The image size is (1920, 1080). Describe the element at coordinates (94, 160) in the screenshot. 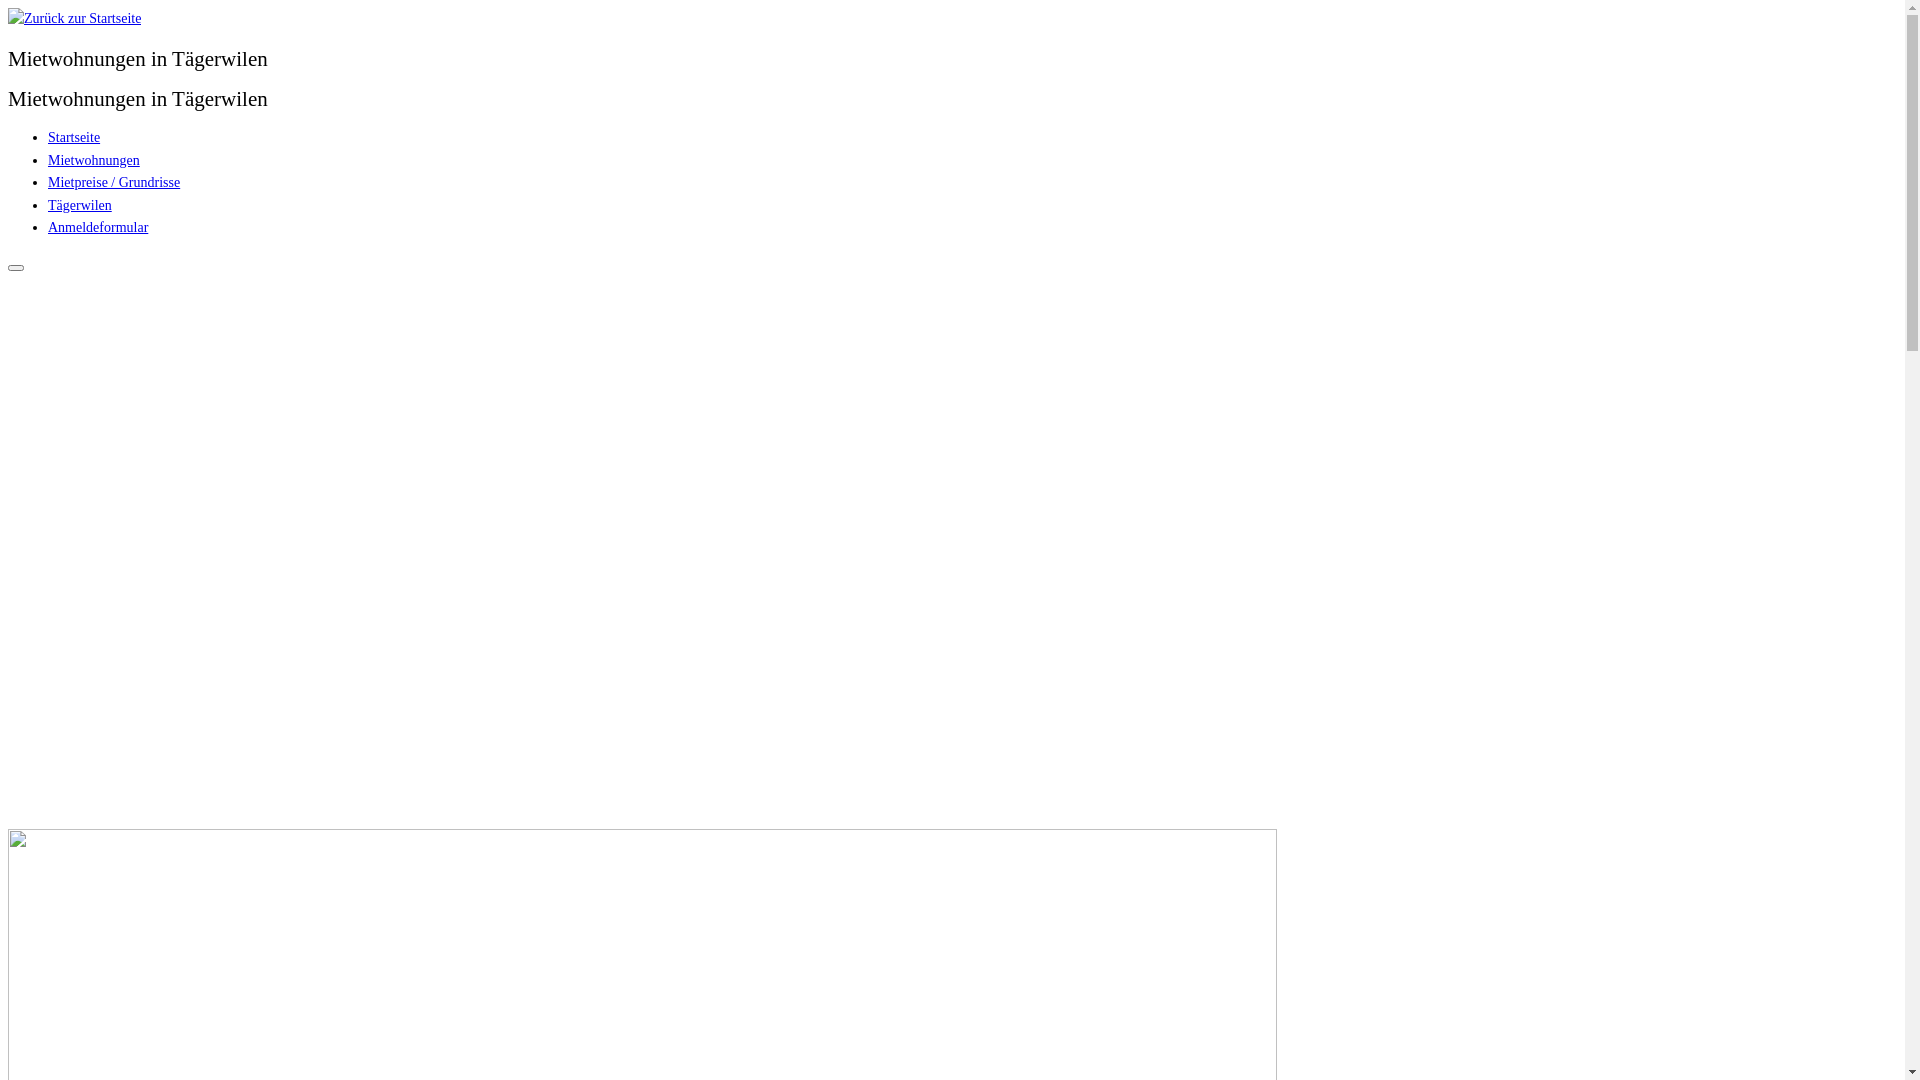

I see `Mietwohnungen` at that location.